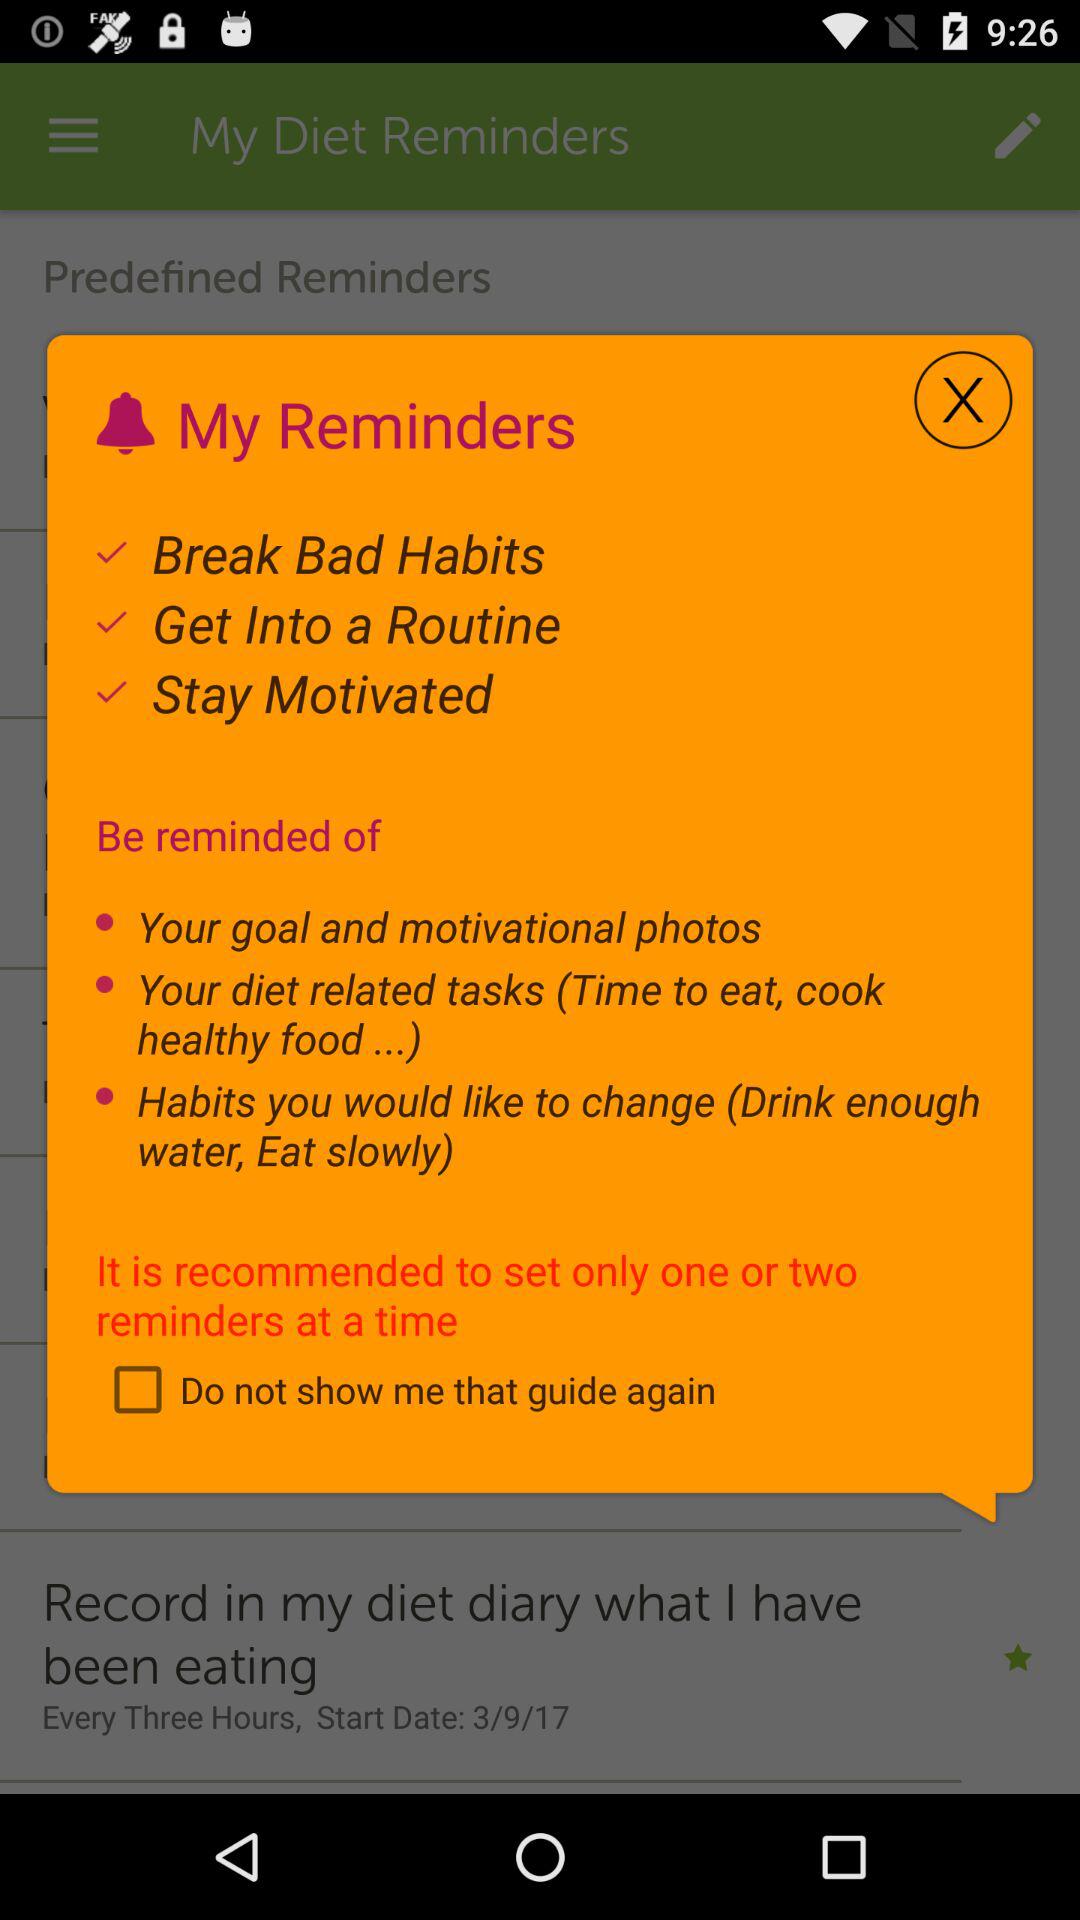 Image resolution: width=1080 pixels, height=1920 pixels. Describe the element at coordinates (406, 1389) in the screenshot. I see `jump until do not show item` at that location.